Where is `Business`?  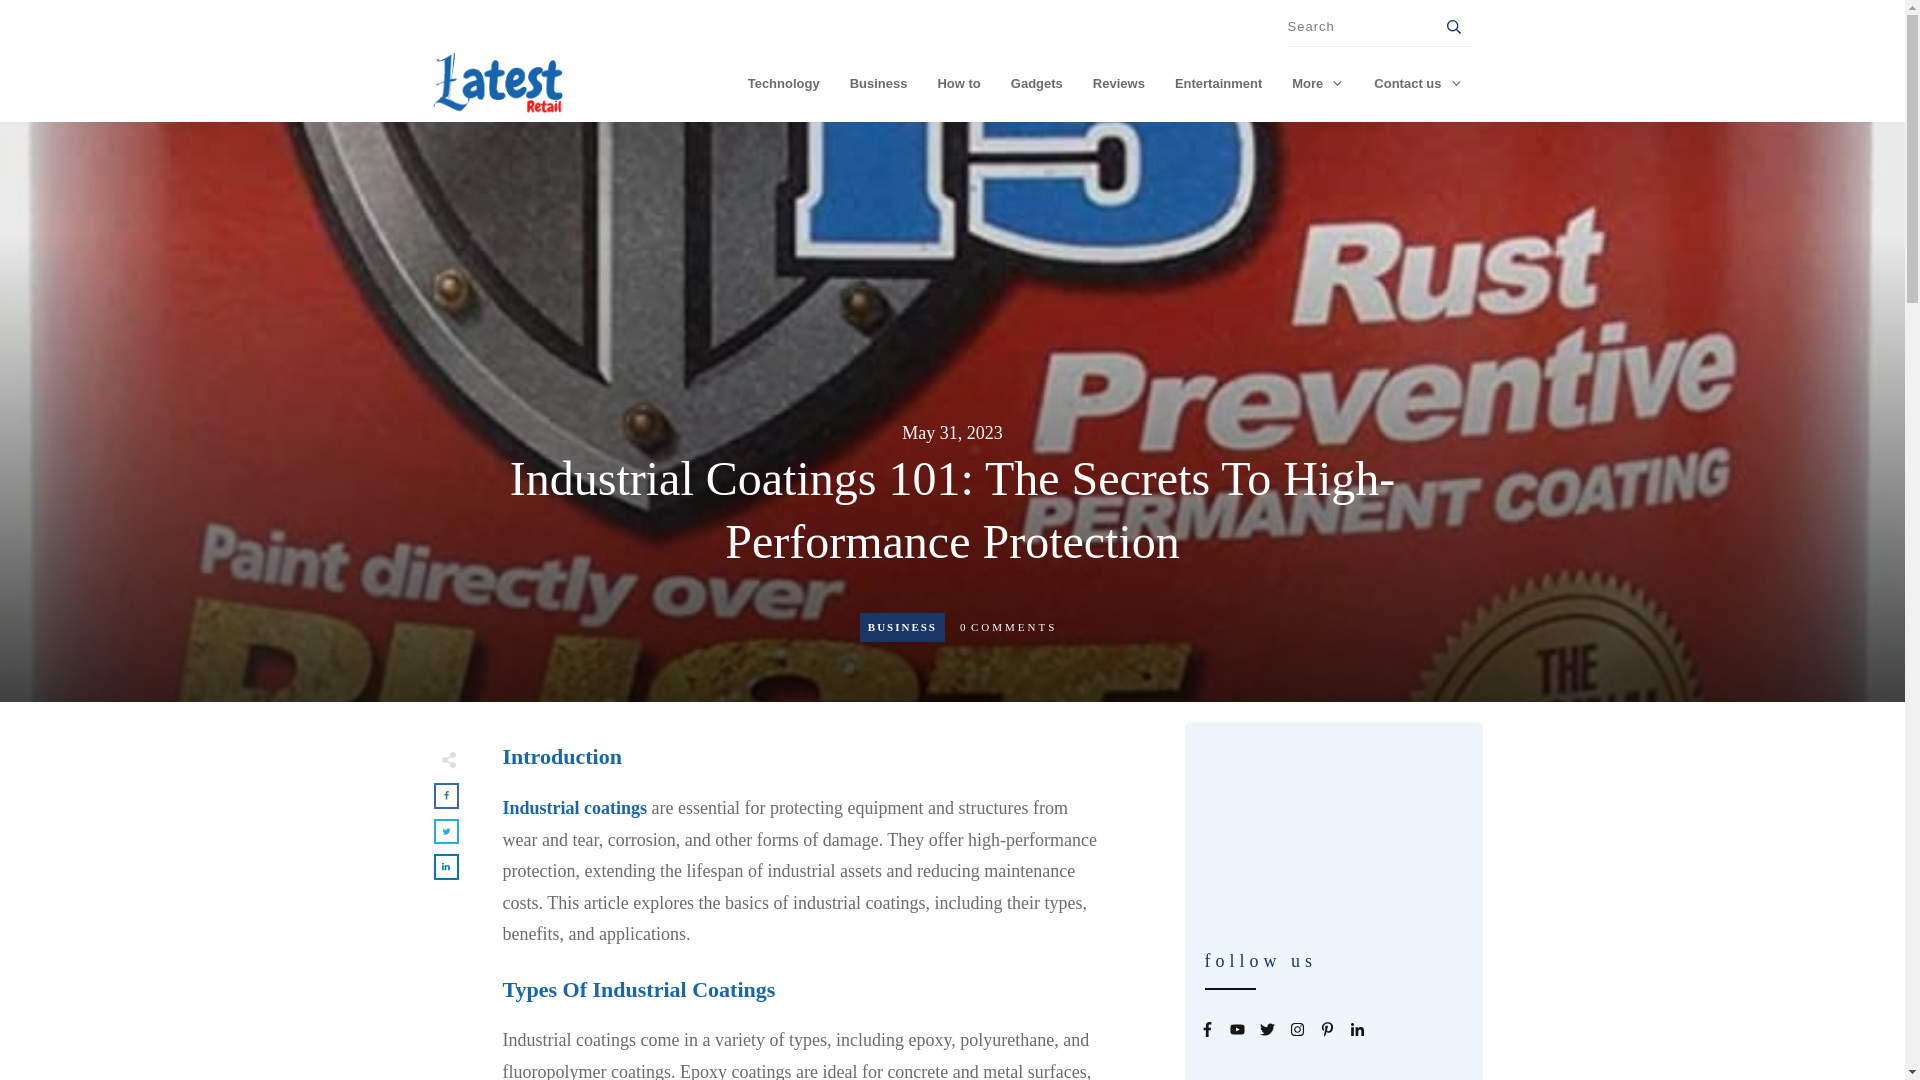 Business is located at coordinates (902, 626).